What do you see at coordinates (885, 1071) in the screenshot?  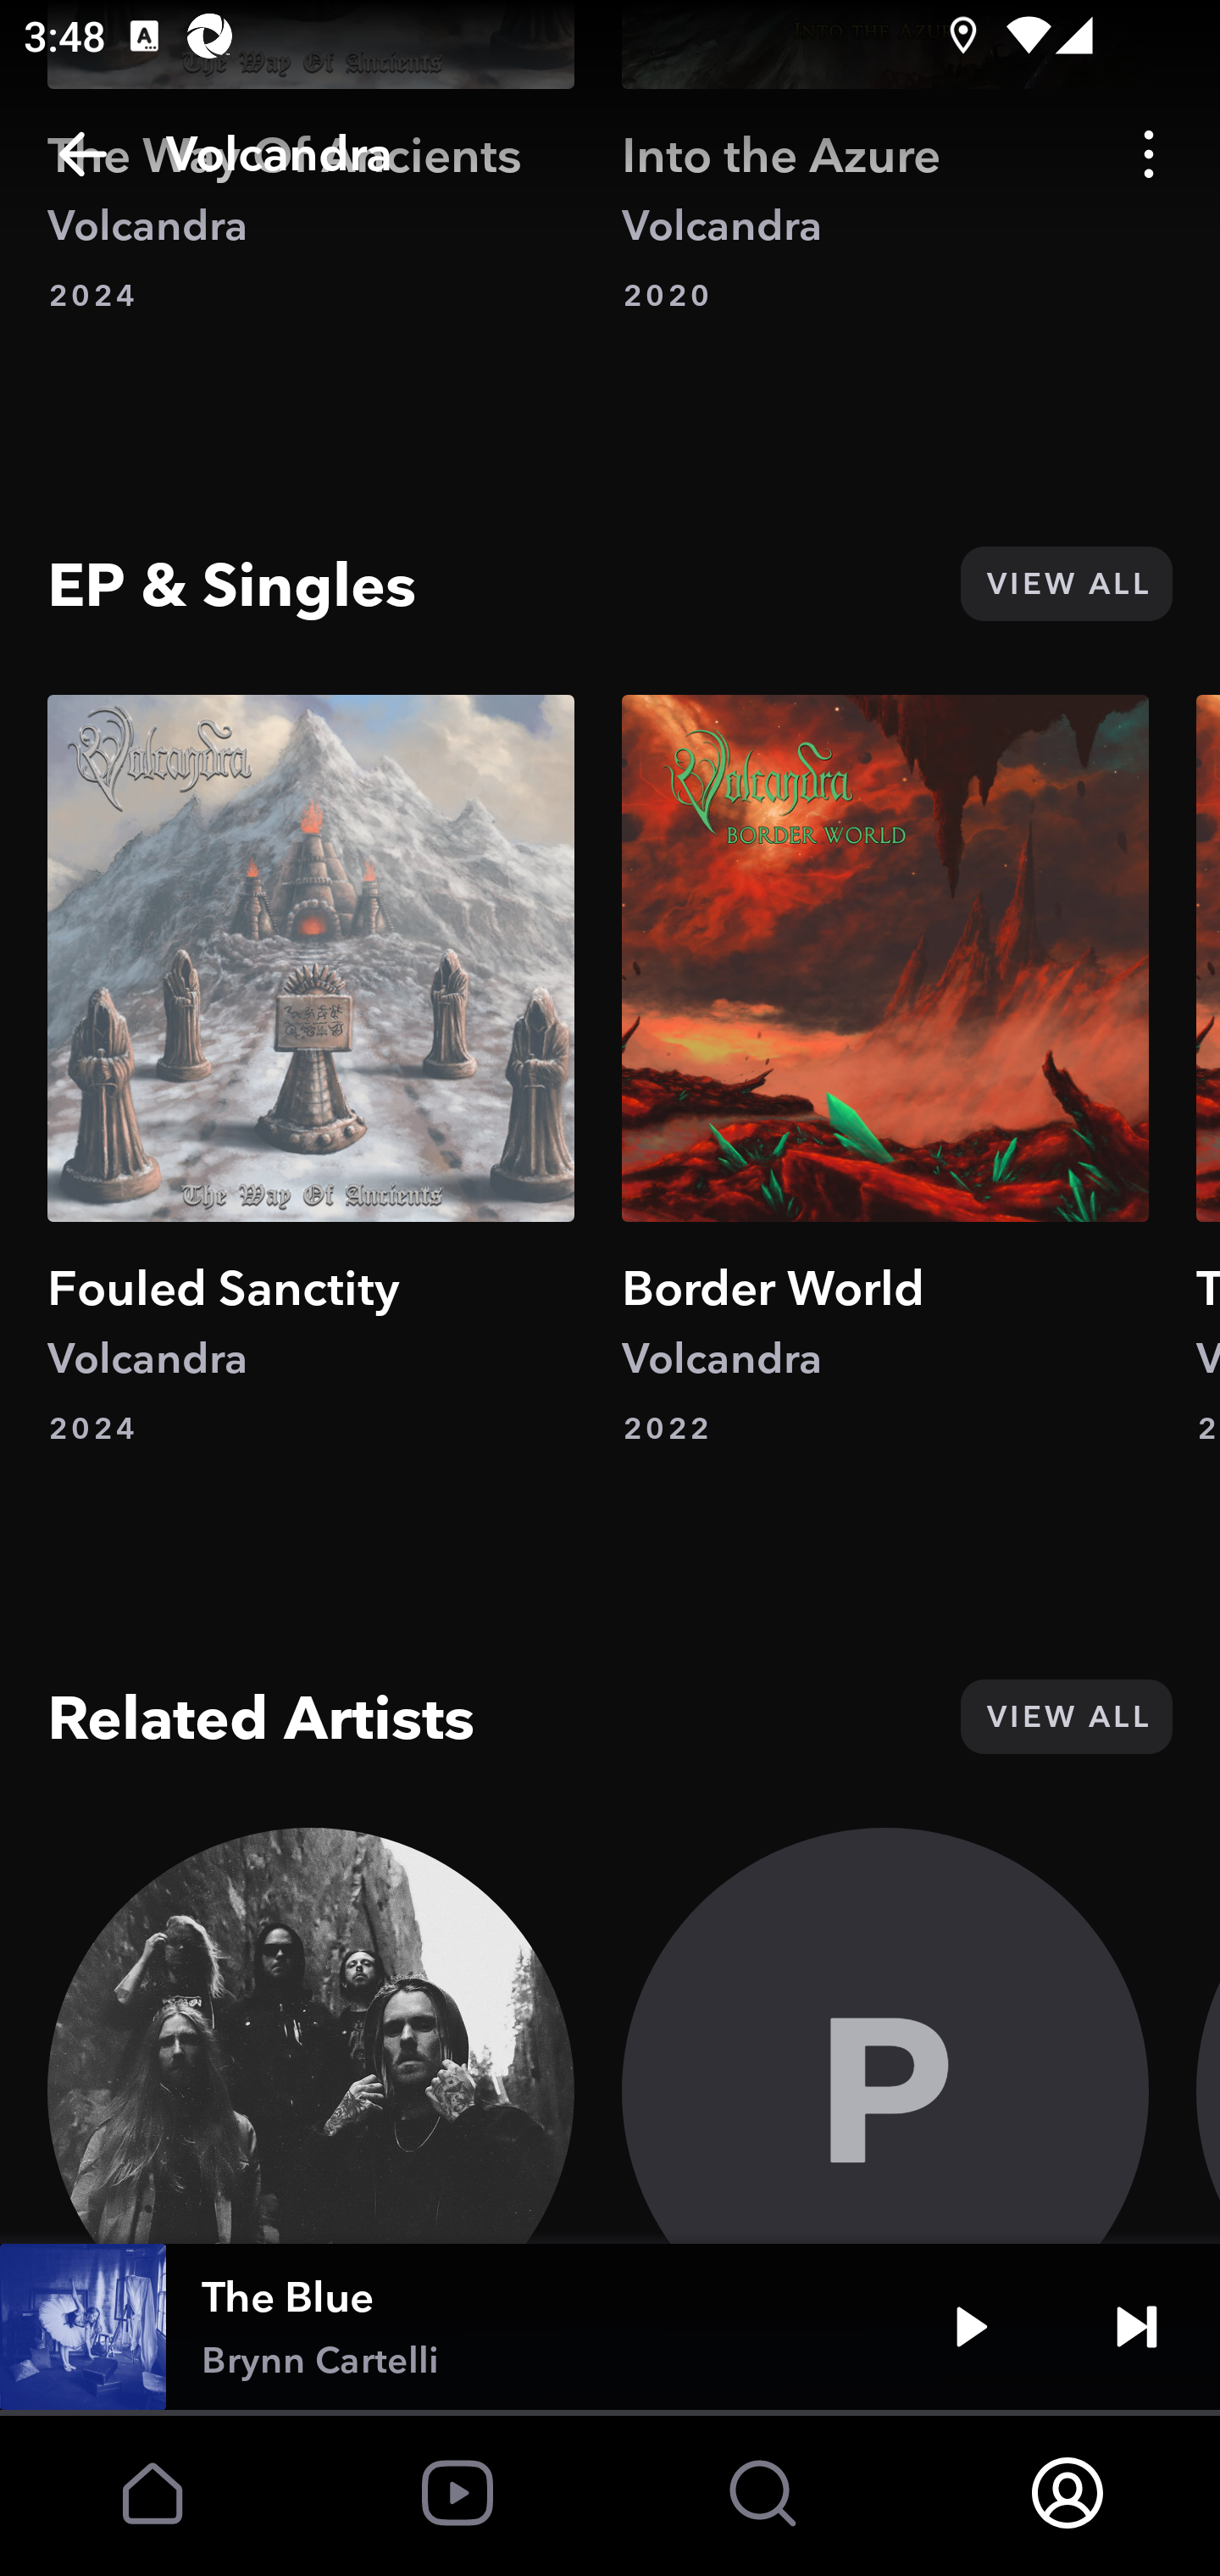 I see `Border World Volcandra 2022` at bounding box center [885, 1071].